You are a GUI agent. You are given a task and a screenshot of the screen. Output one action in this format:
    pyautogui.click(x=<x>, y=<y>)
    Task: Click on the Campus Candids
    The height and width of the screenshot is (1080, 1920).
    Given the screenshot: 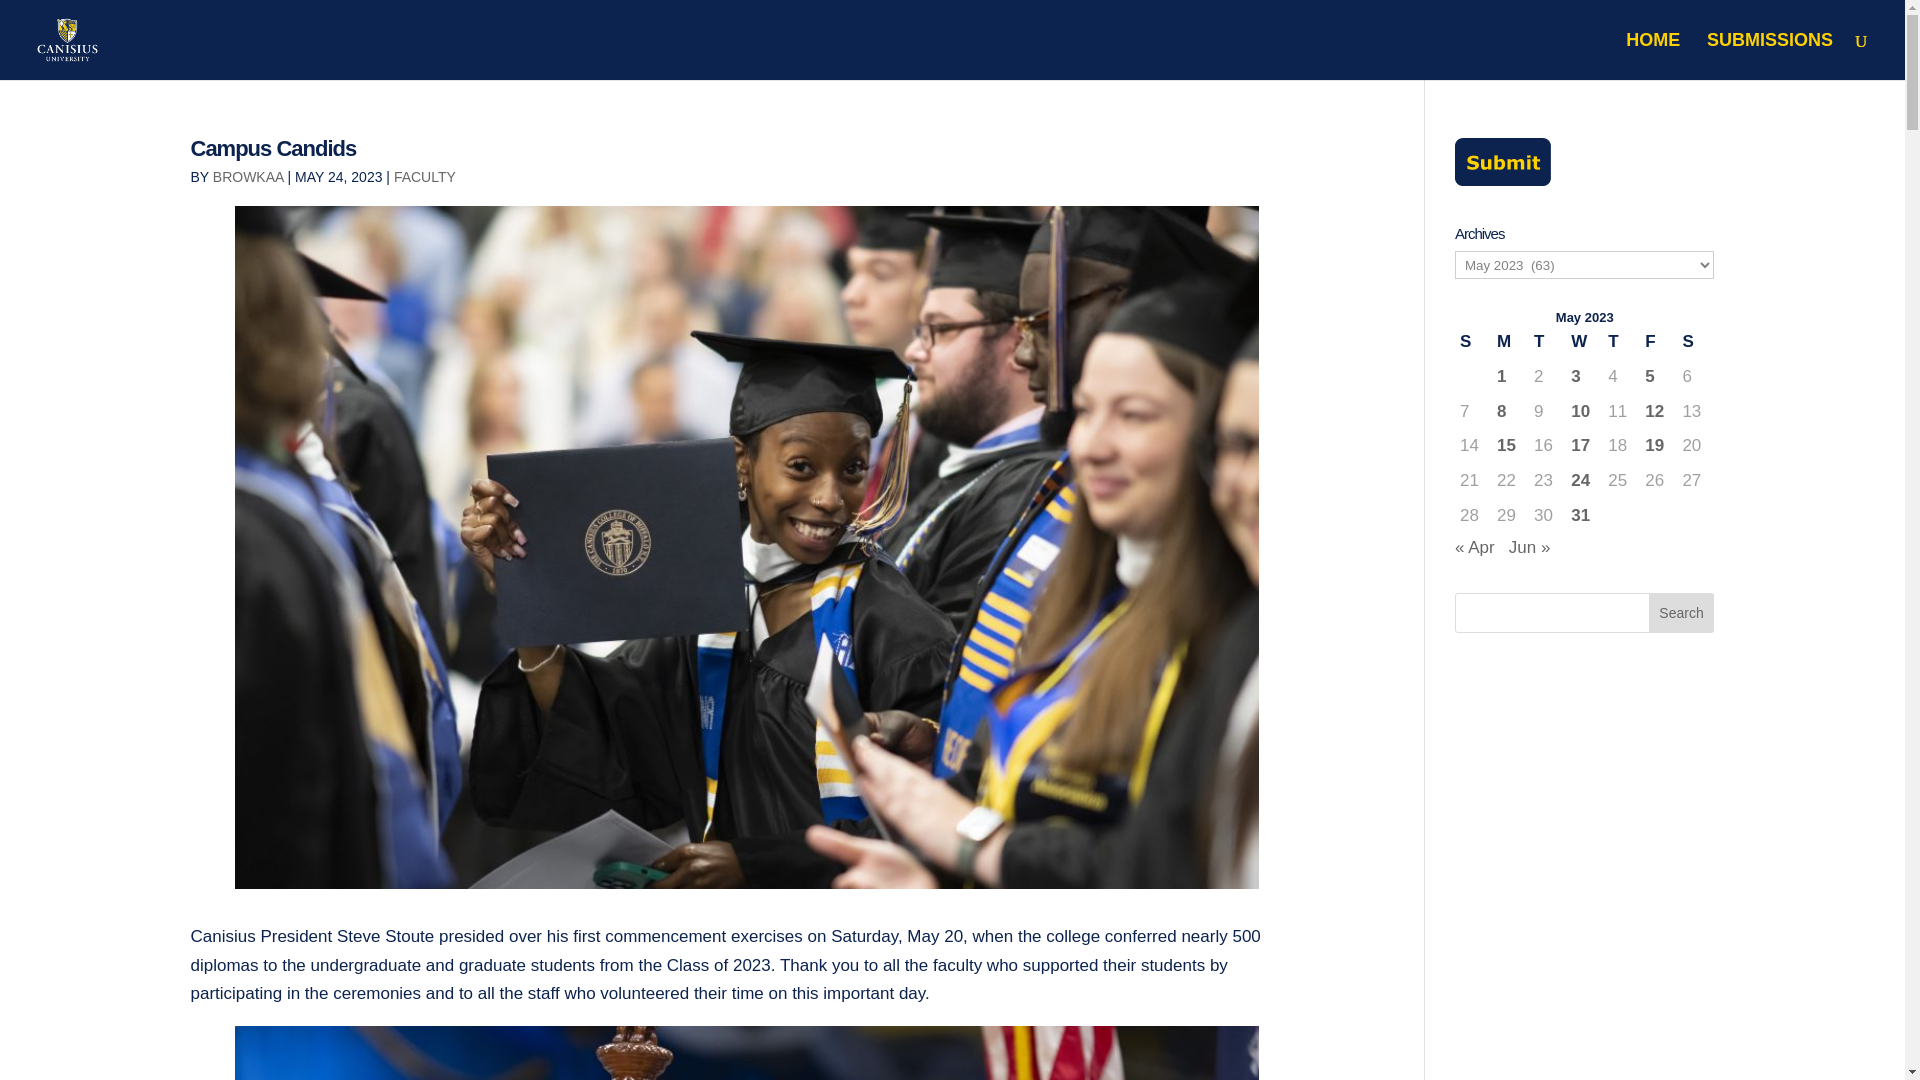 What is the action you would take?
    pyautogui.click(x=272, y=148)
    